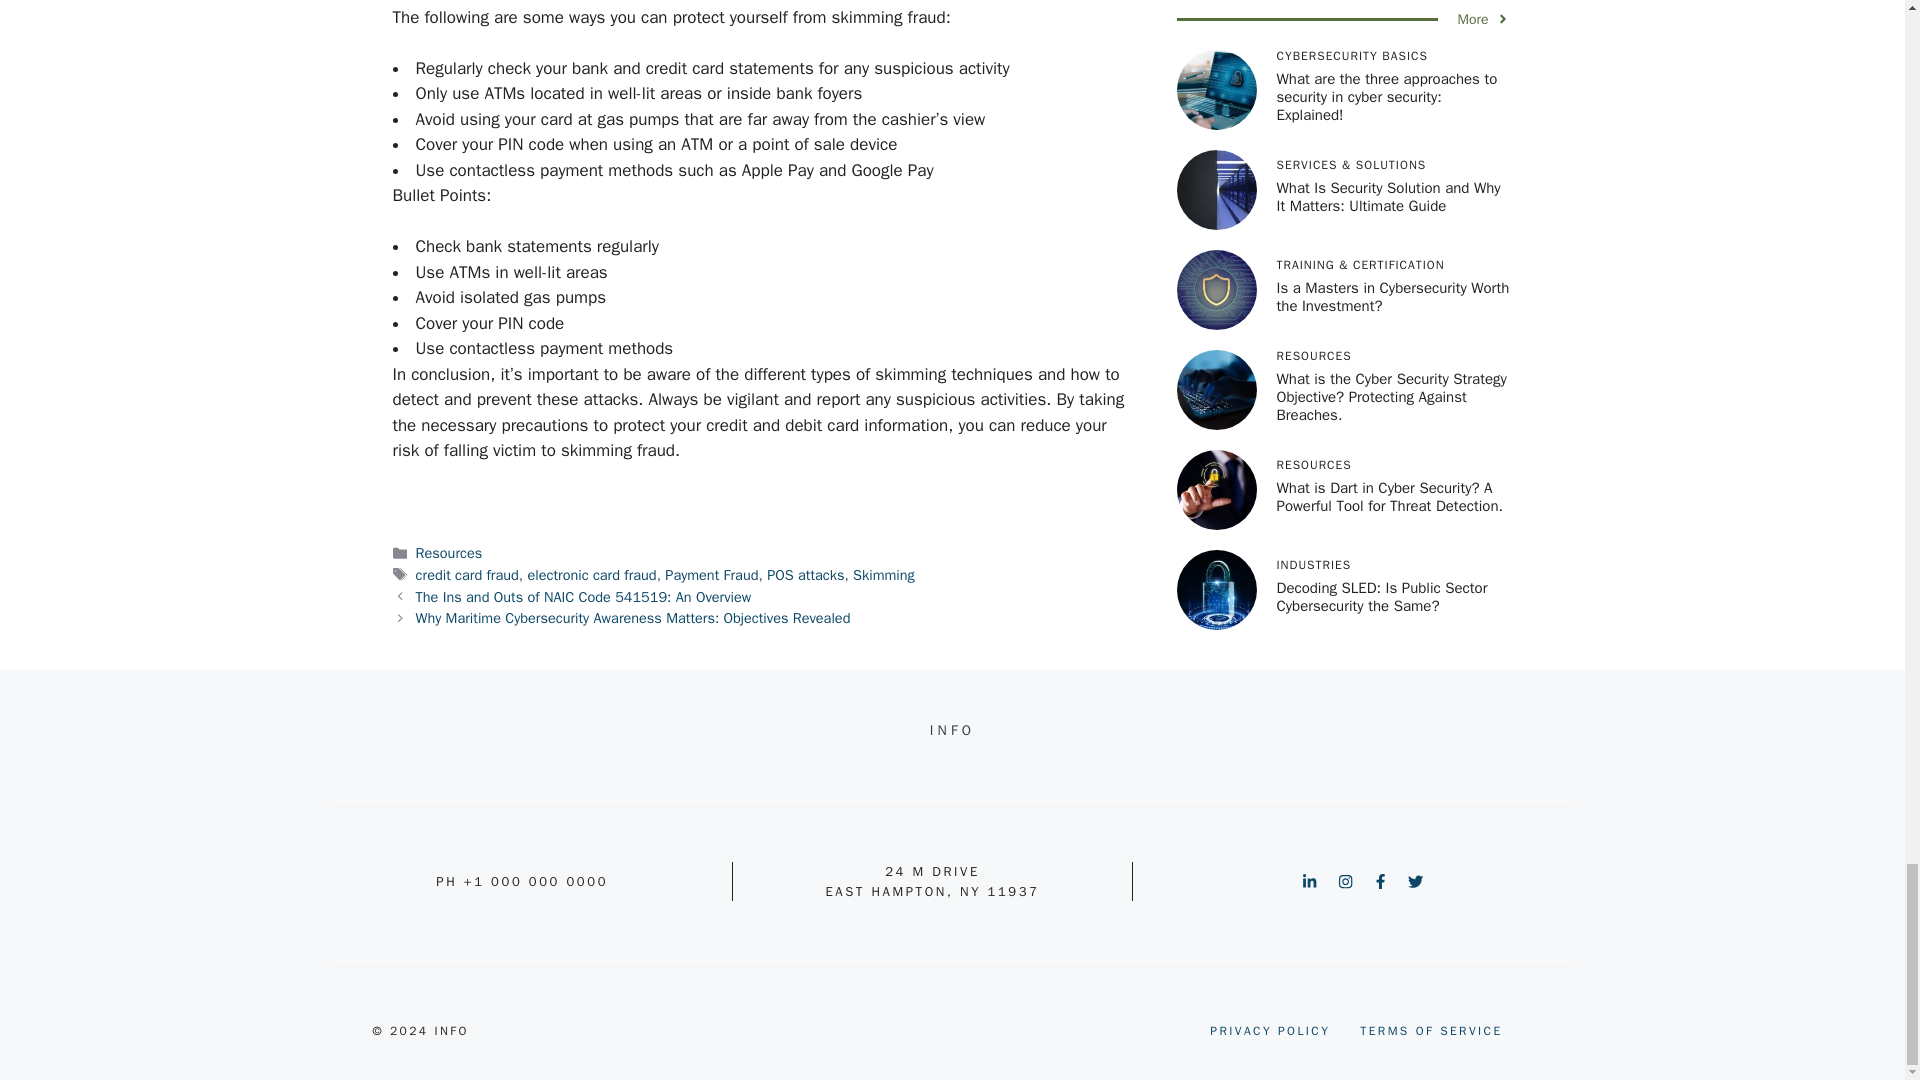  I want to click on PRIVACY POLICY, so click(1270, 1030).